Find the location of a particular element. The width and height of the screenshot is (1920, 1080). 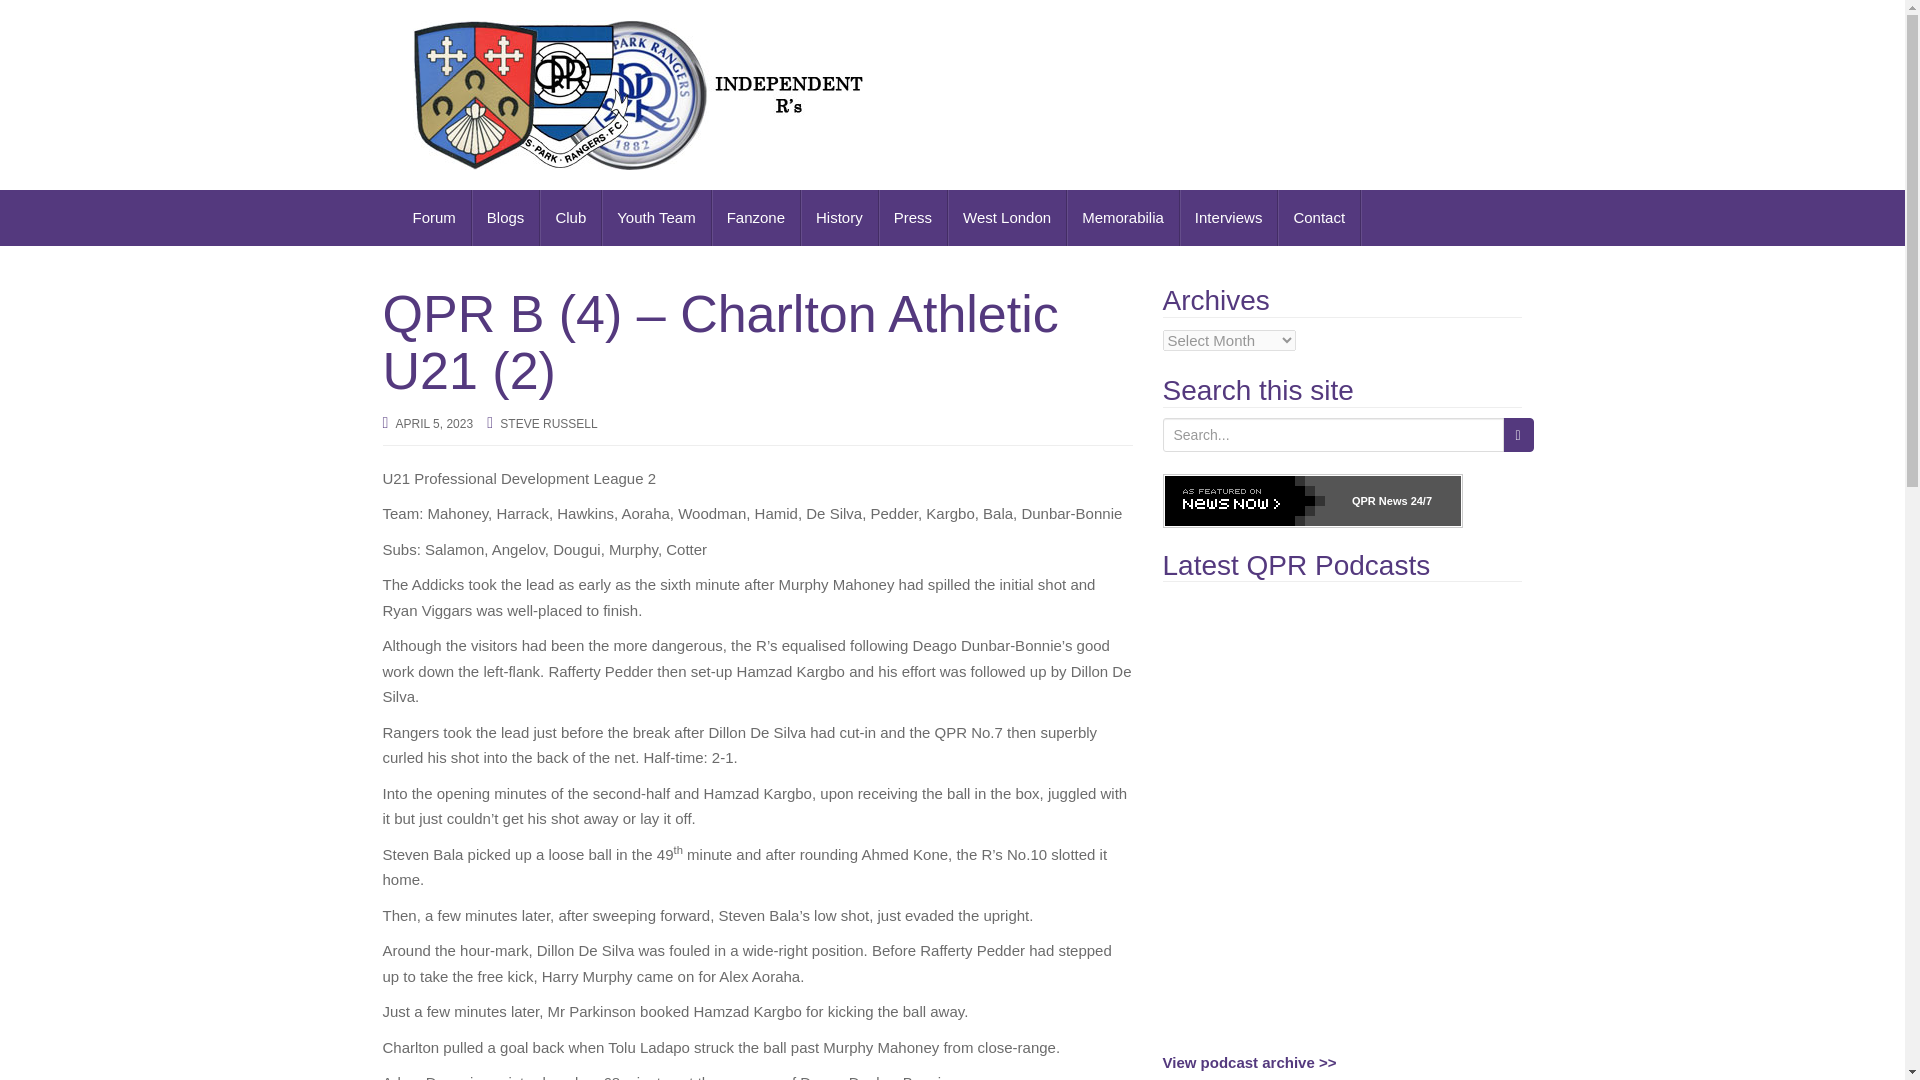

West London is located at coordinates (1008, 218).